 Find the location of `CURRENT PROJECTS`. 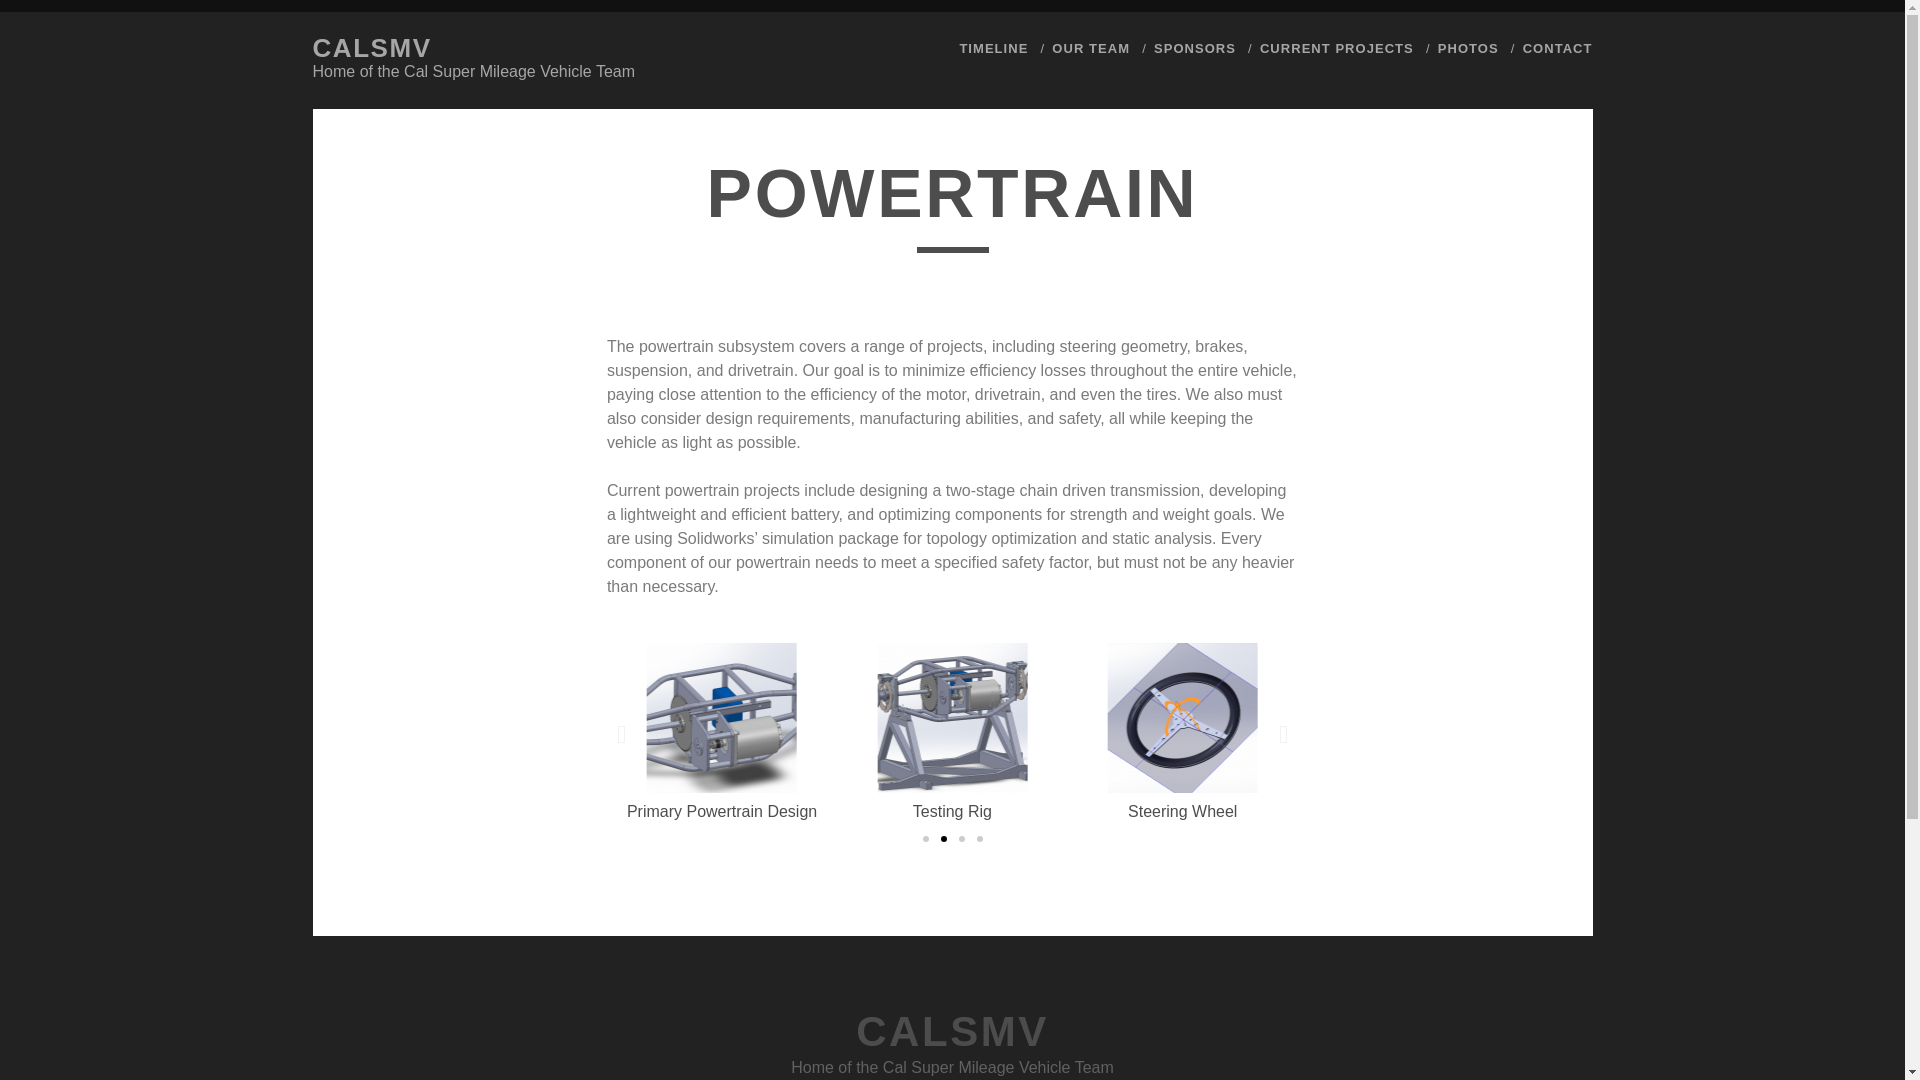

CURRENT PROJECTS is located at coordinates (1336, 48).